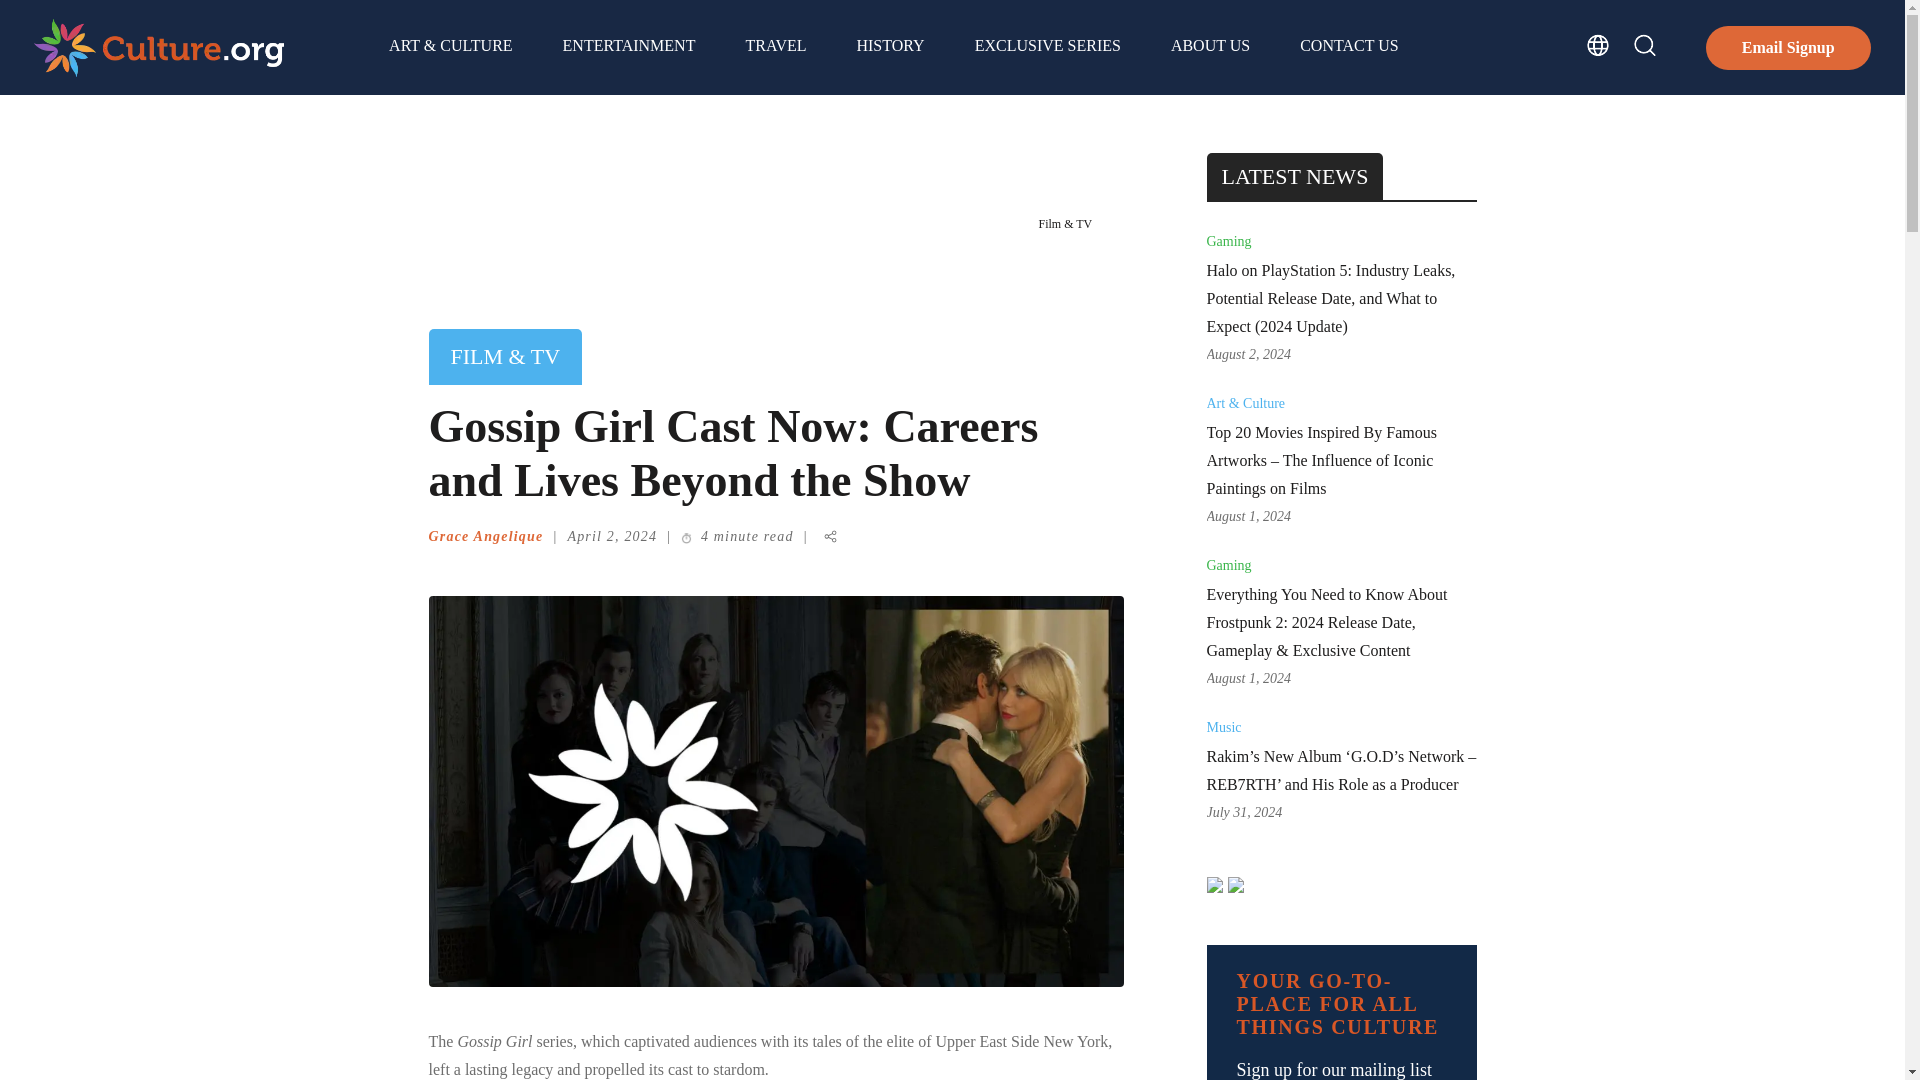 The height and width of the screenshot is (1080, 1920). Describe the element at coordinates (159, 46) in the screenshot. I see `culture` at that location.